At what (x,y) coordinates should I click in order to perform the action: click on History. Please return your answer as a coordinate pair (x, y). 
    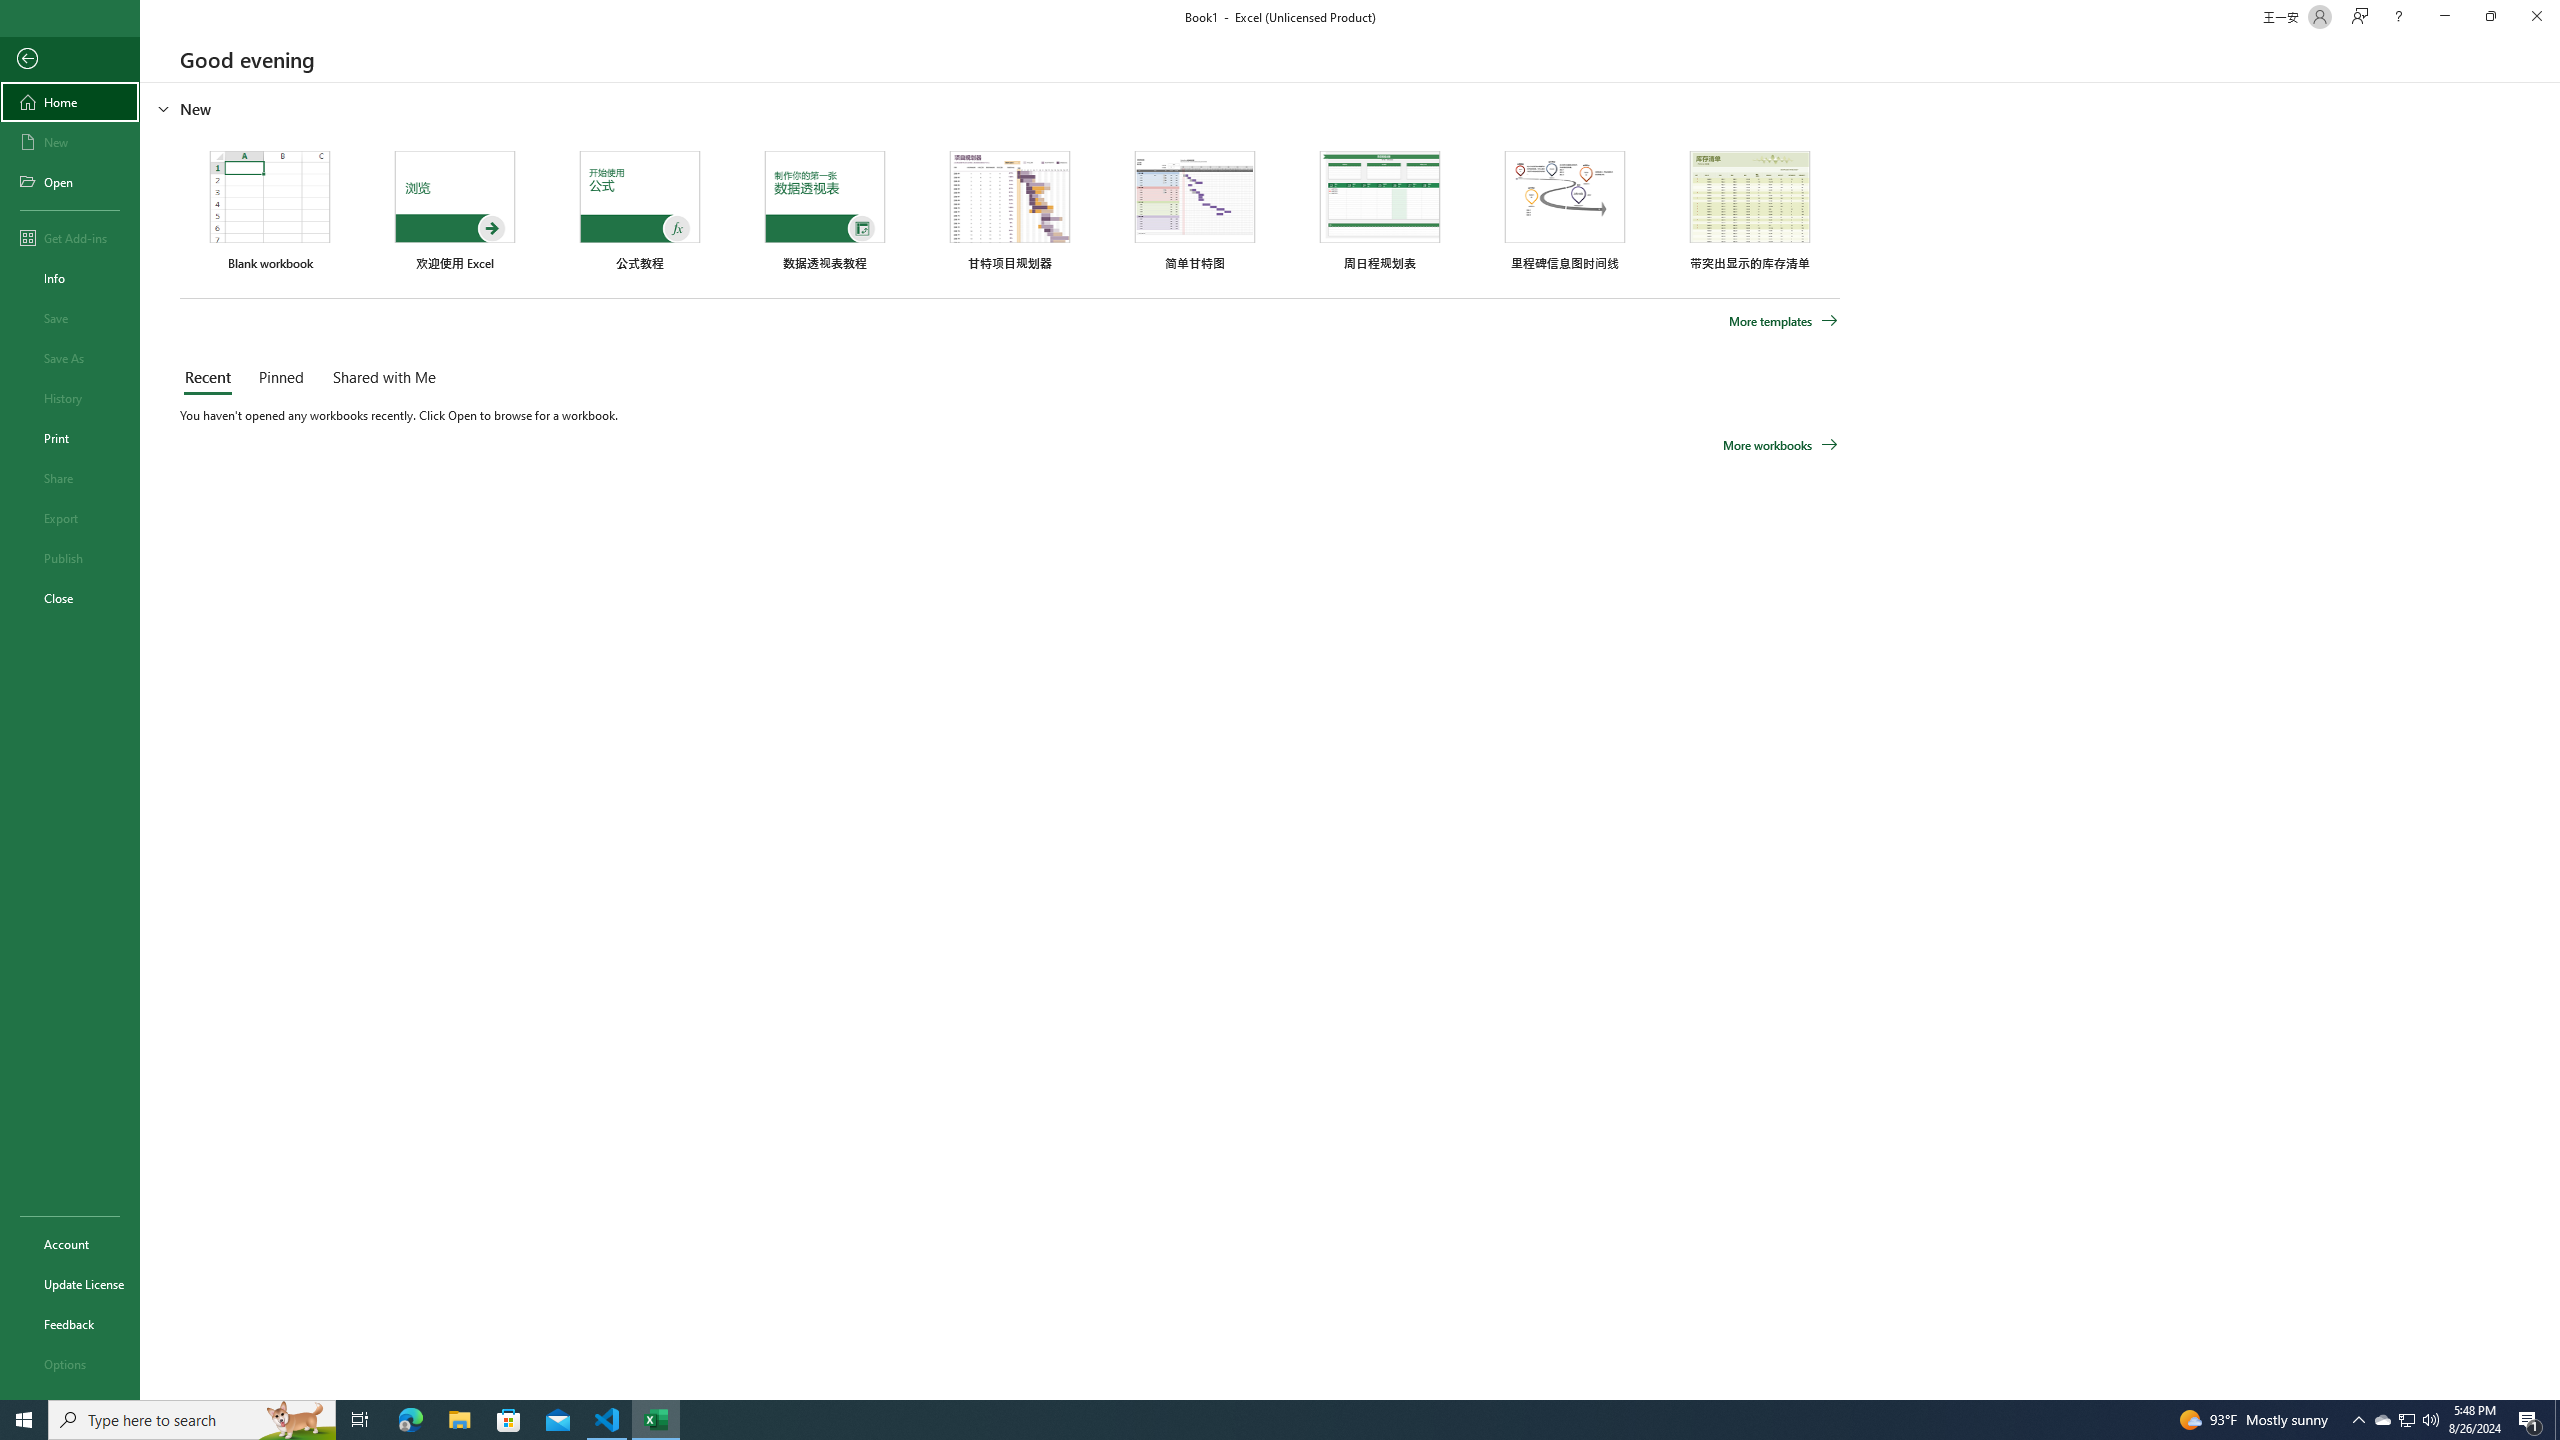
    Looking at the image, I should click on (70, 397).